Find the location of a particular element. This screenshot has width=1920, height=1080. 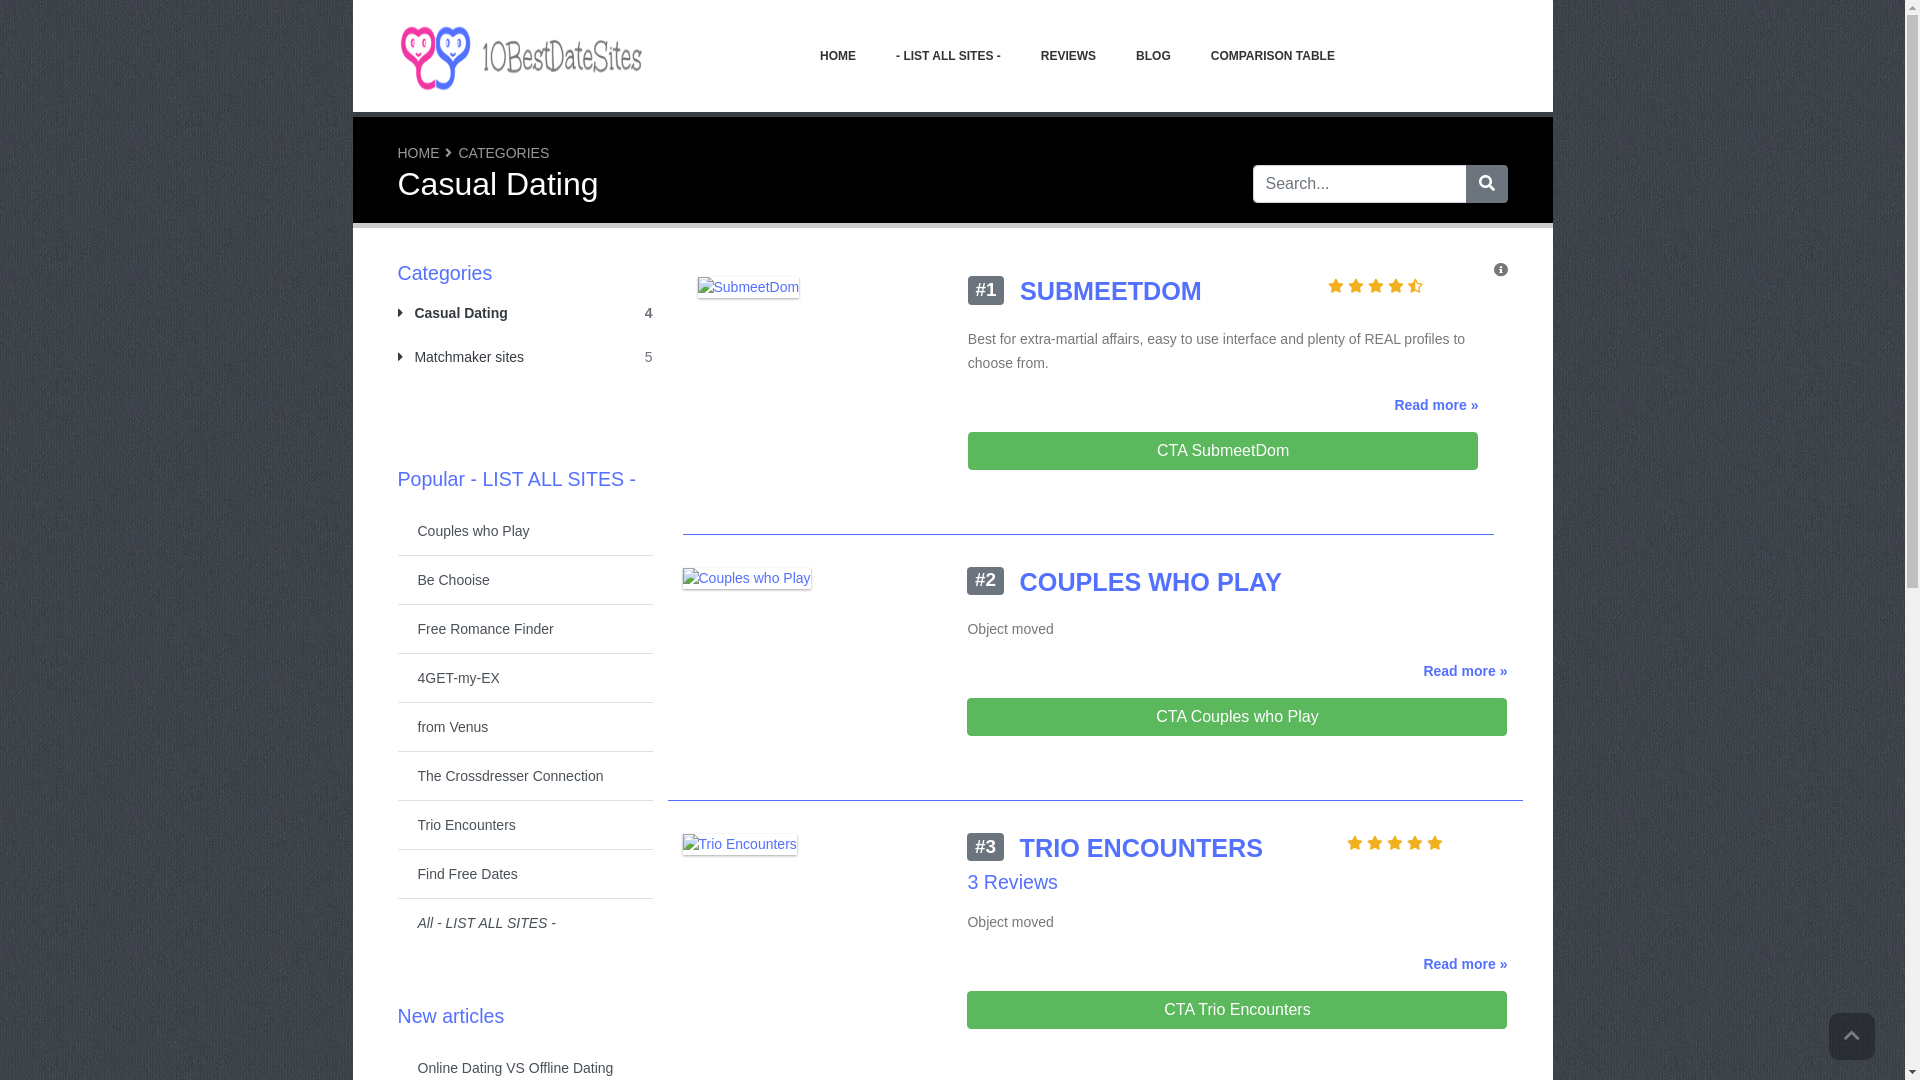

CATEGORIES is located at coordinates (504, 153).